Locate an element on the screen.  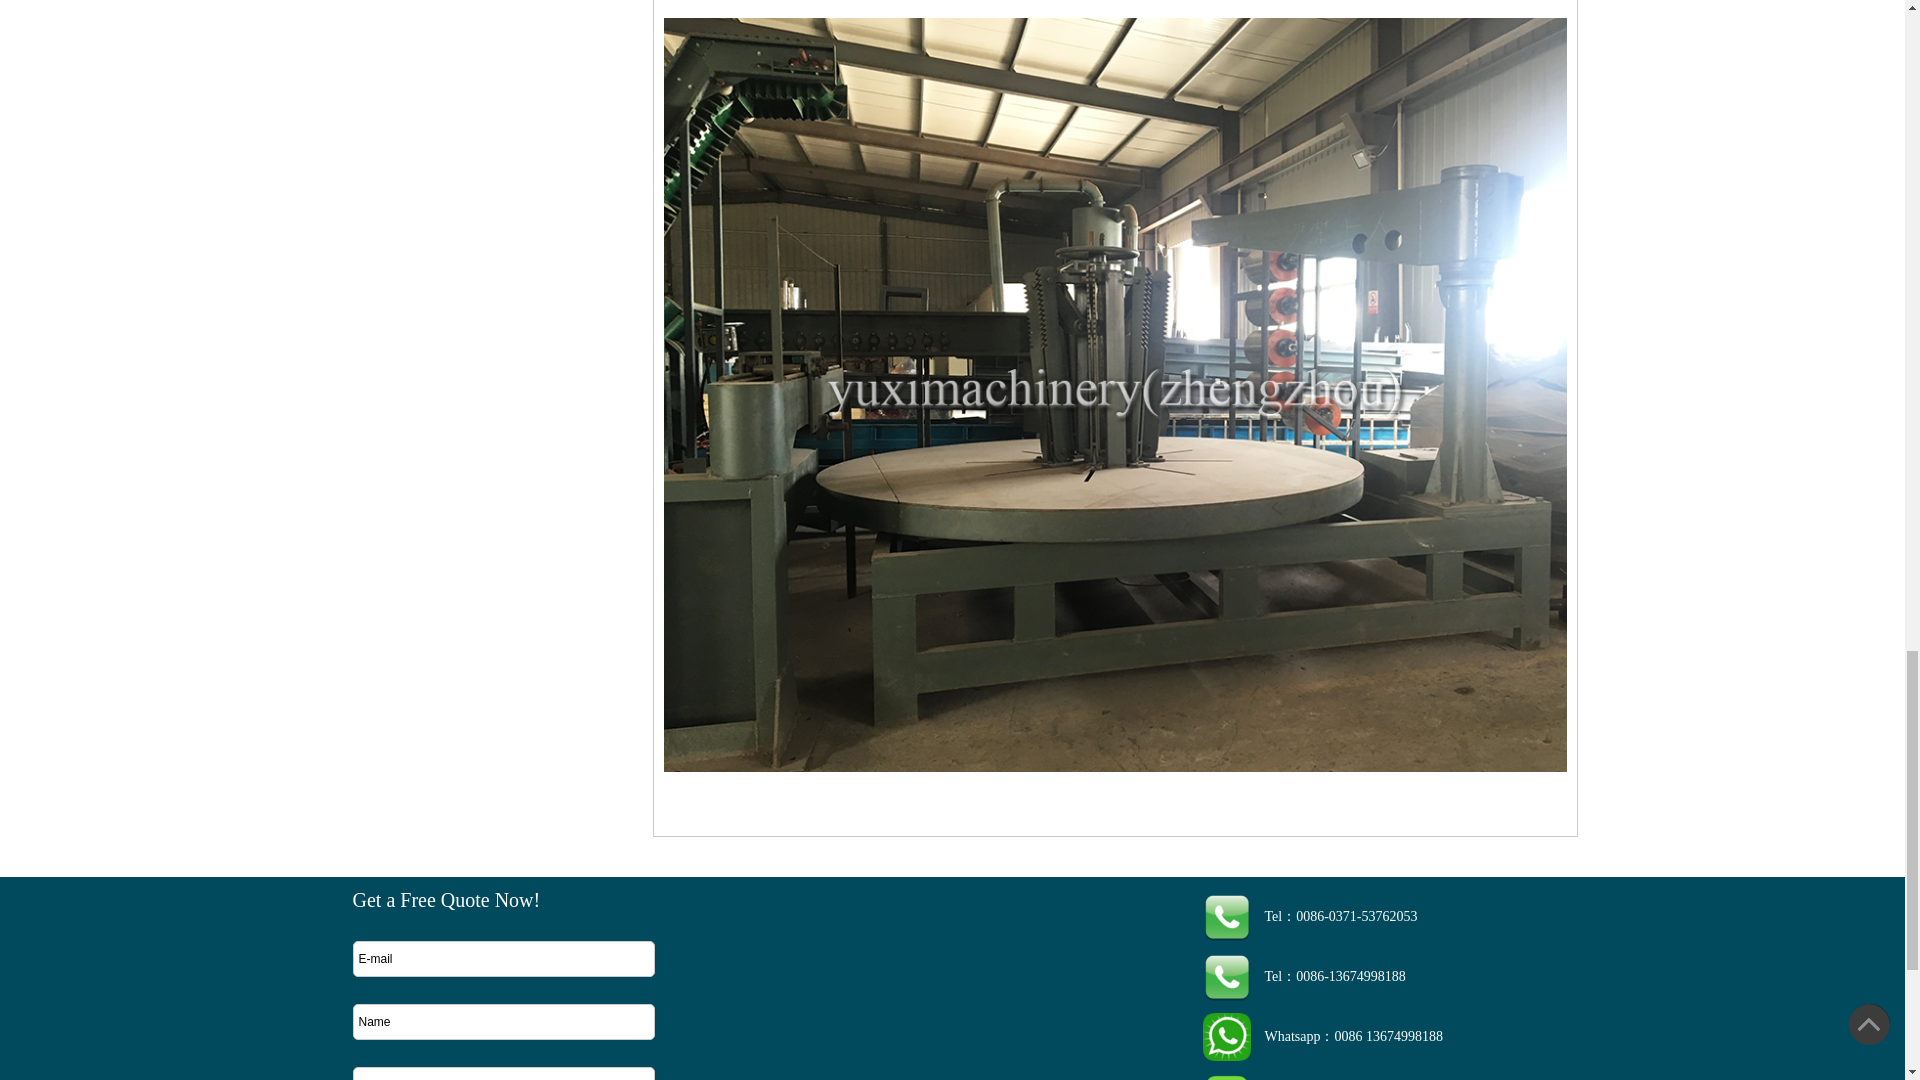
E-mail is located at coordinates (502, 958).